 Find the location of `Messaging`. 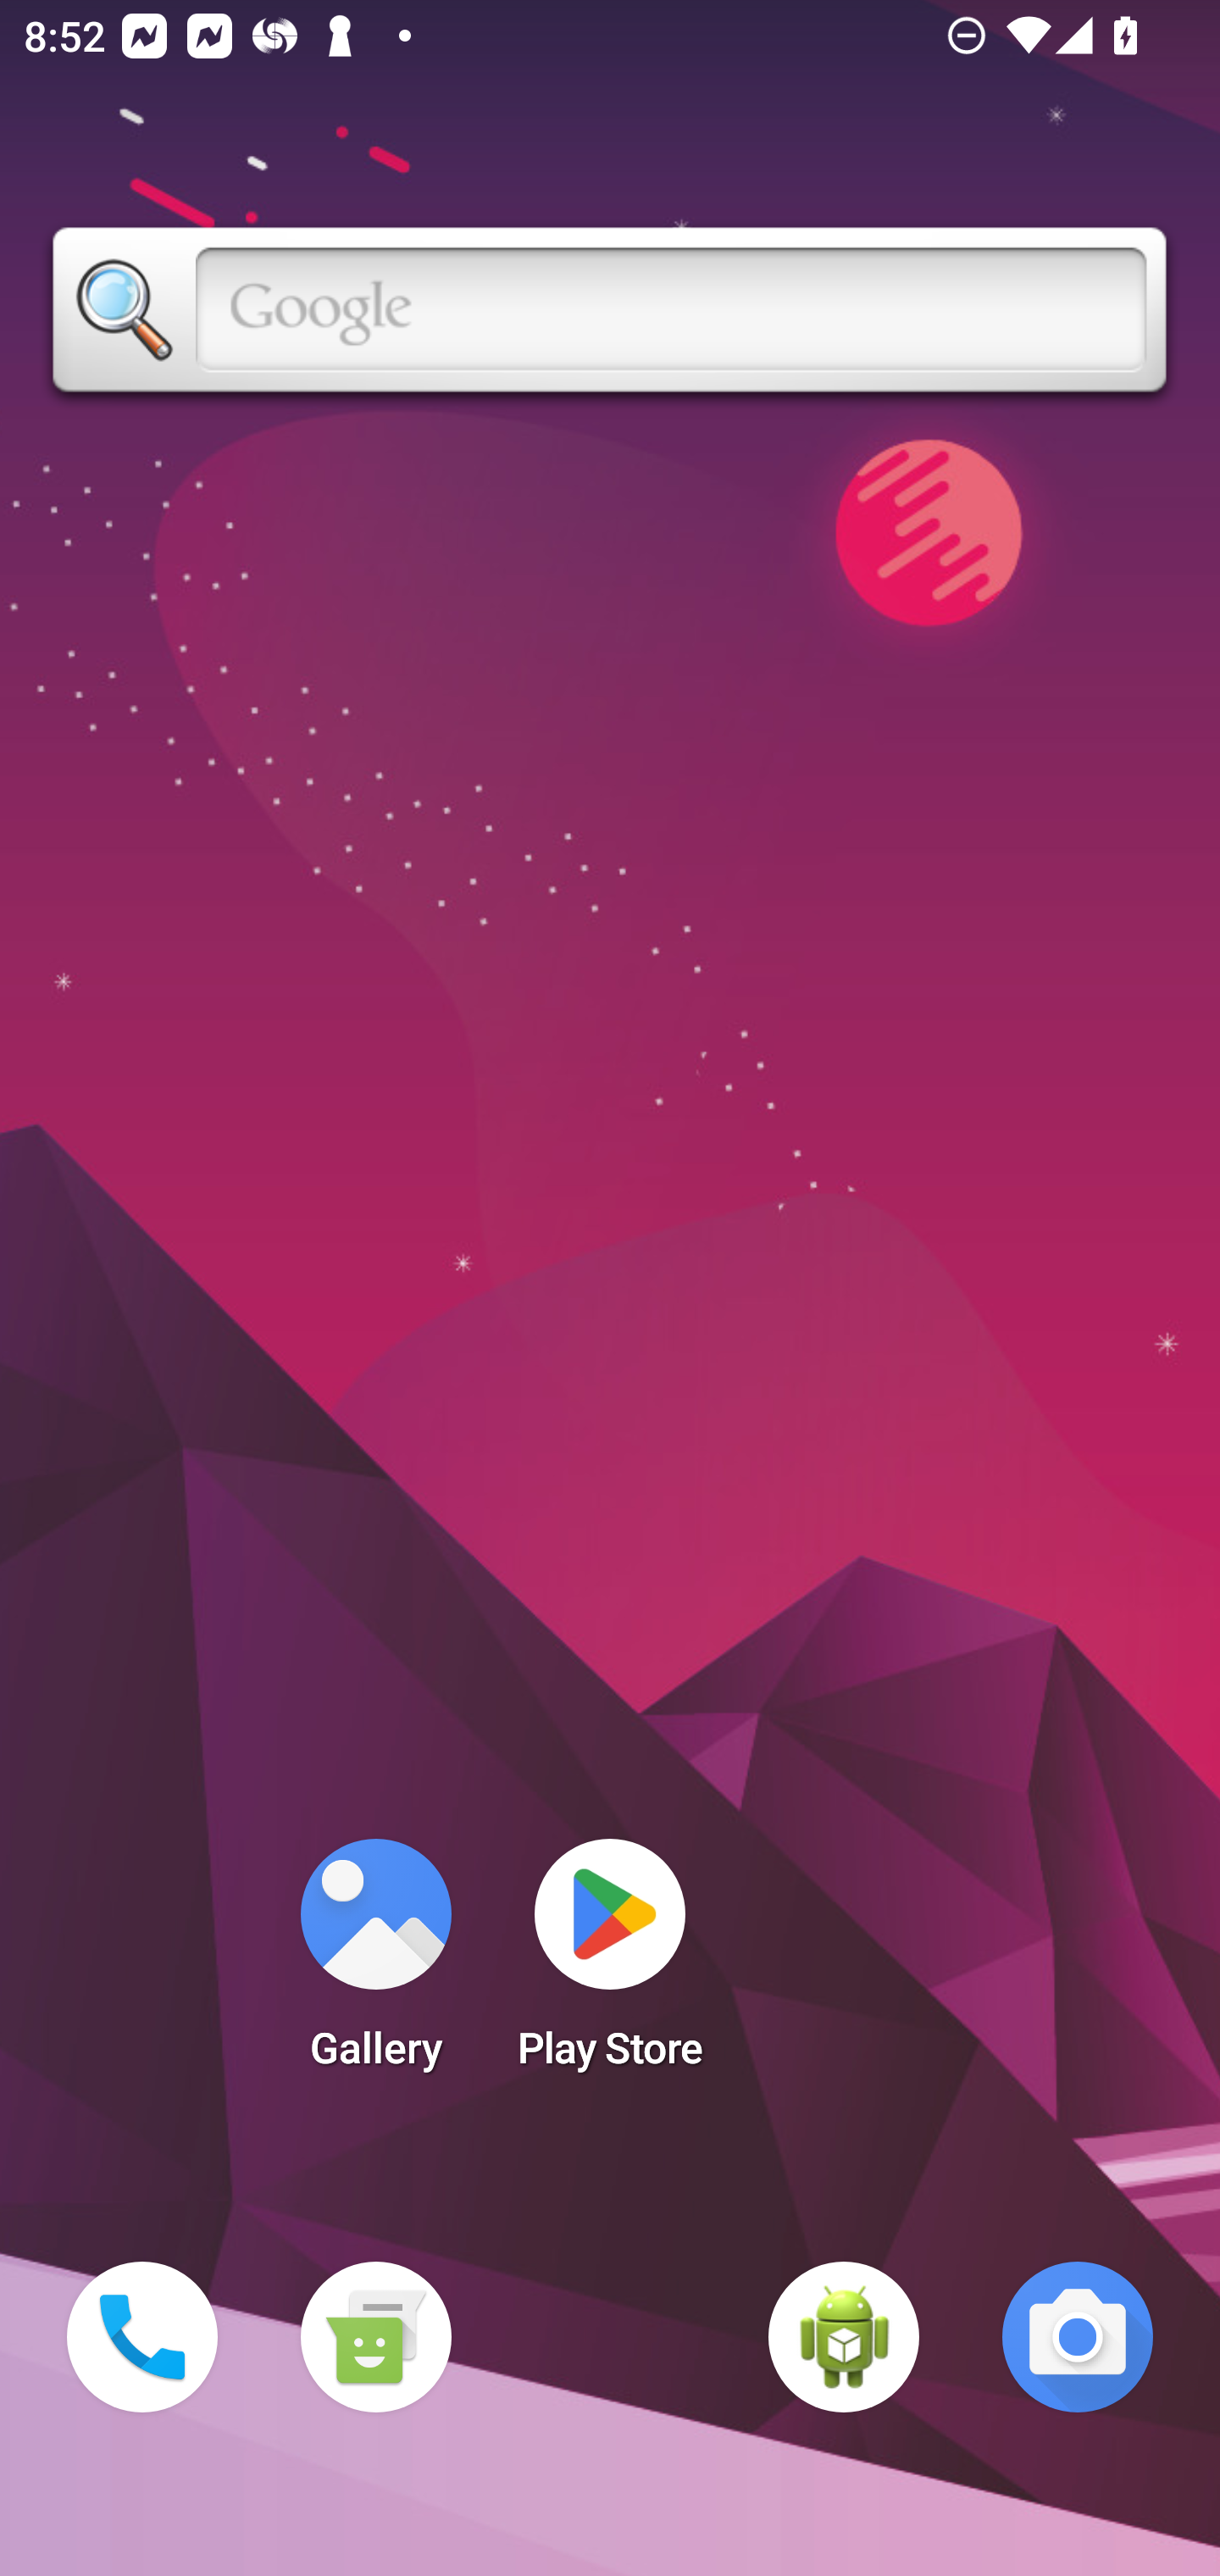

Messaging is located at coordinates (375, 2337).